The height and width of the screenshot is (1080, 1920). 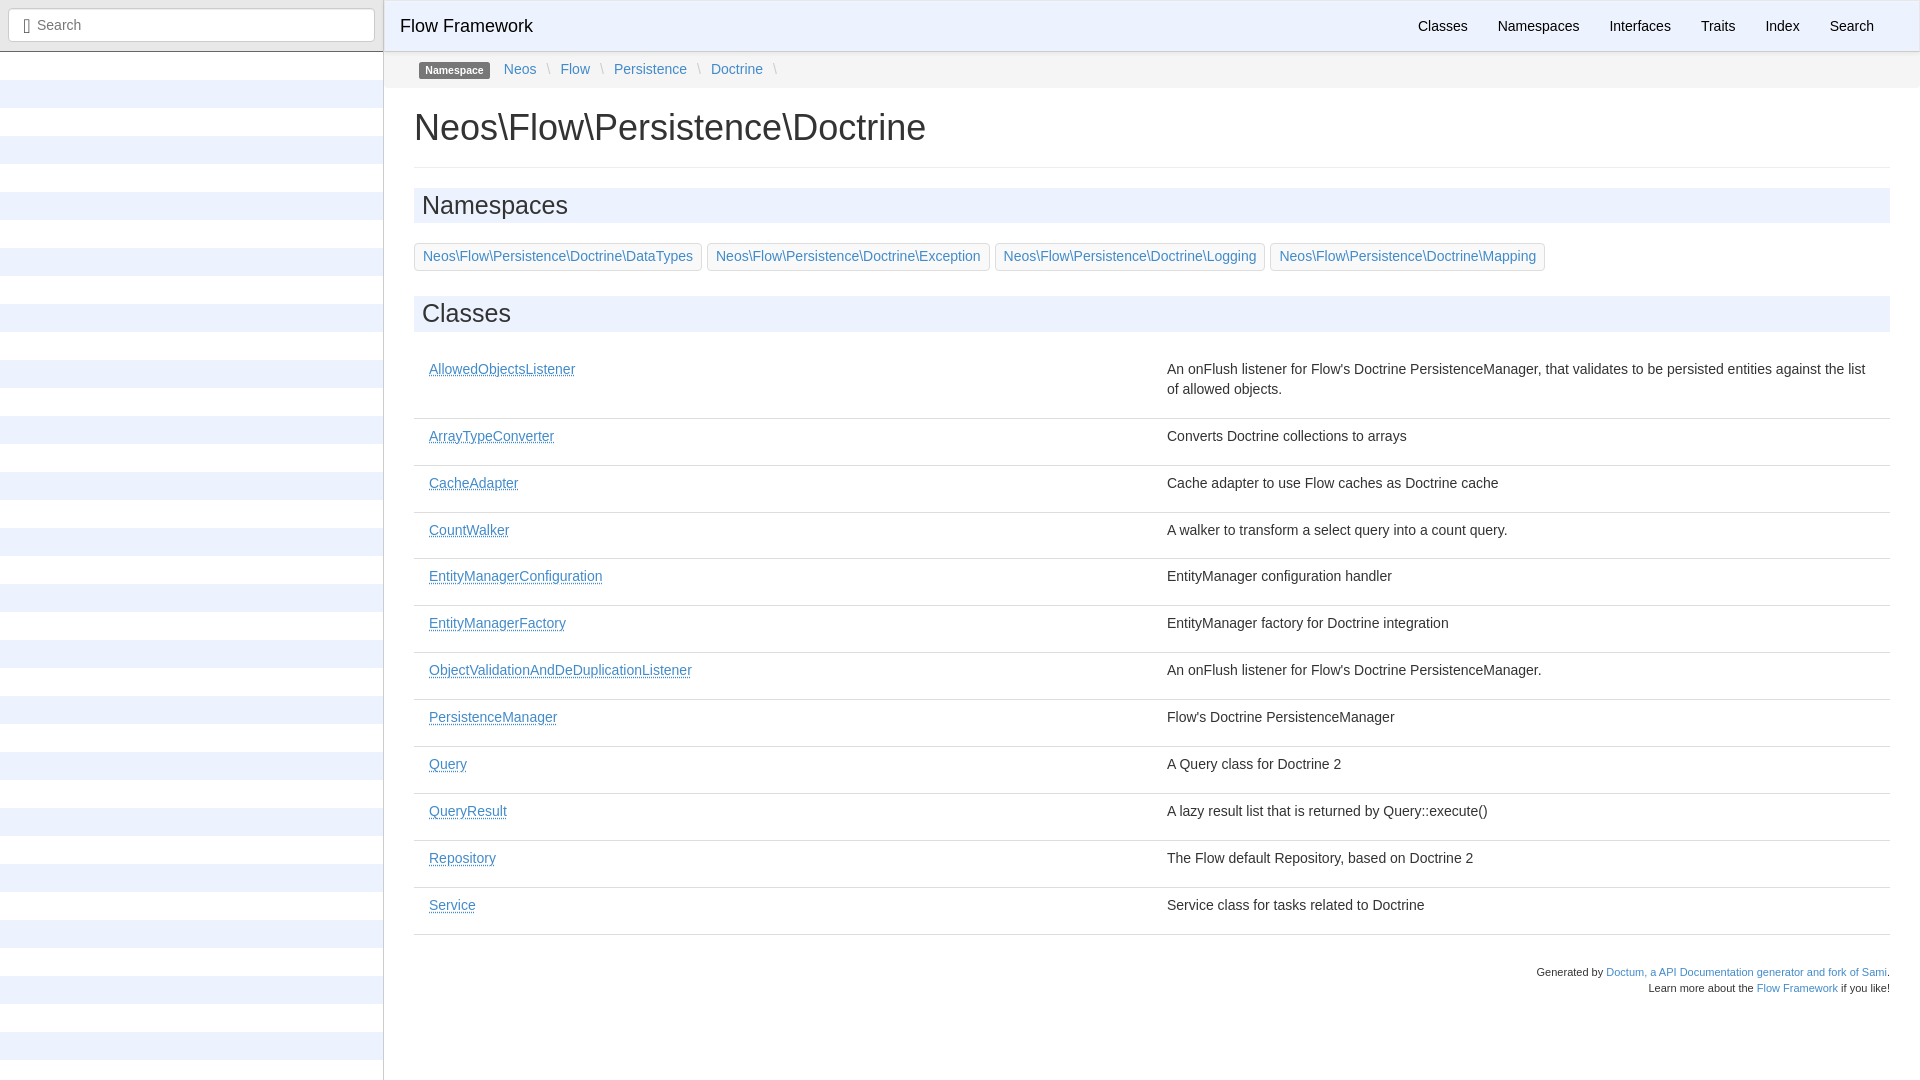 I want to click on AllowedObjectsListener, so click(x=501, y=368).